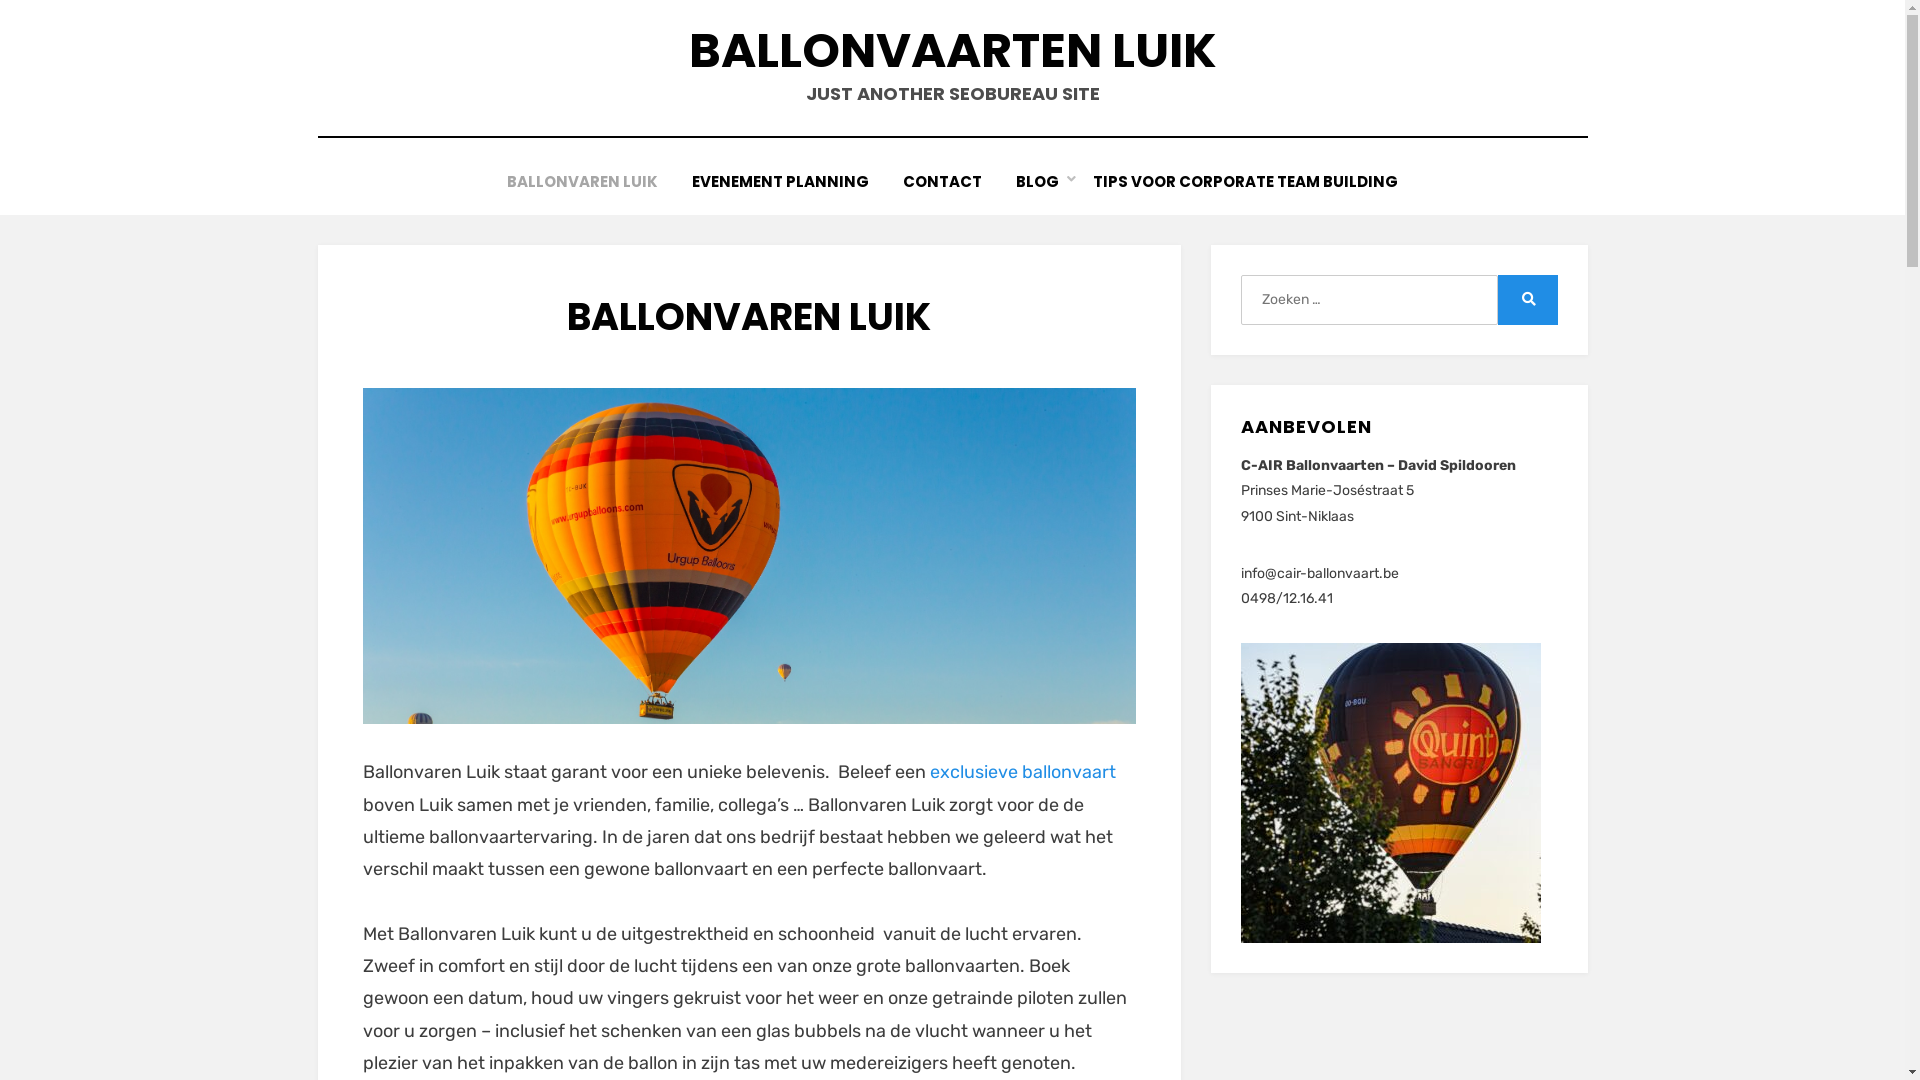  I want to click on EVENEMENT PLANNING, so click(780, 182).